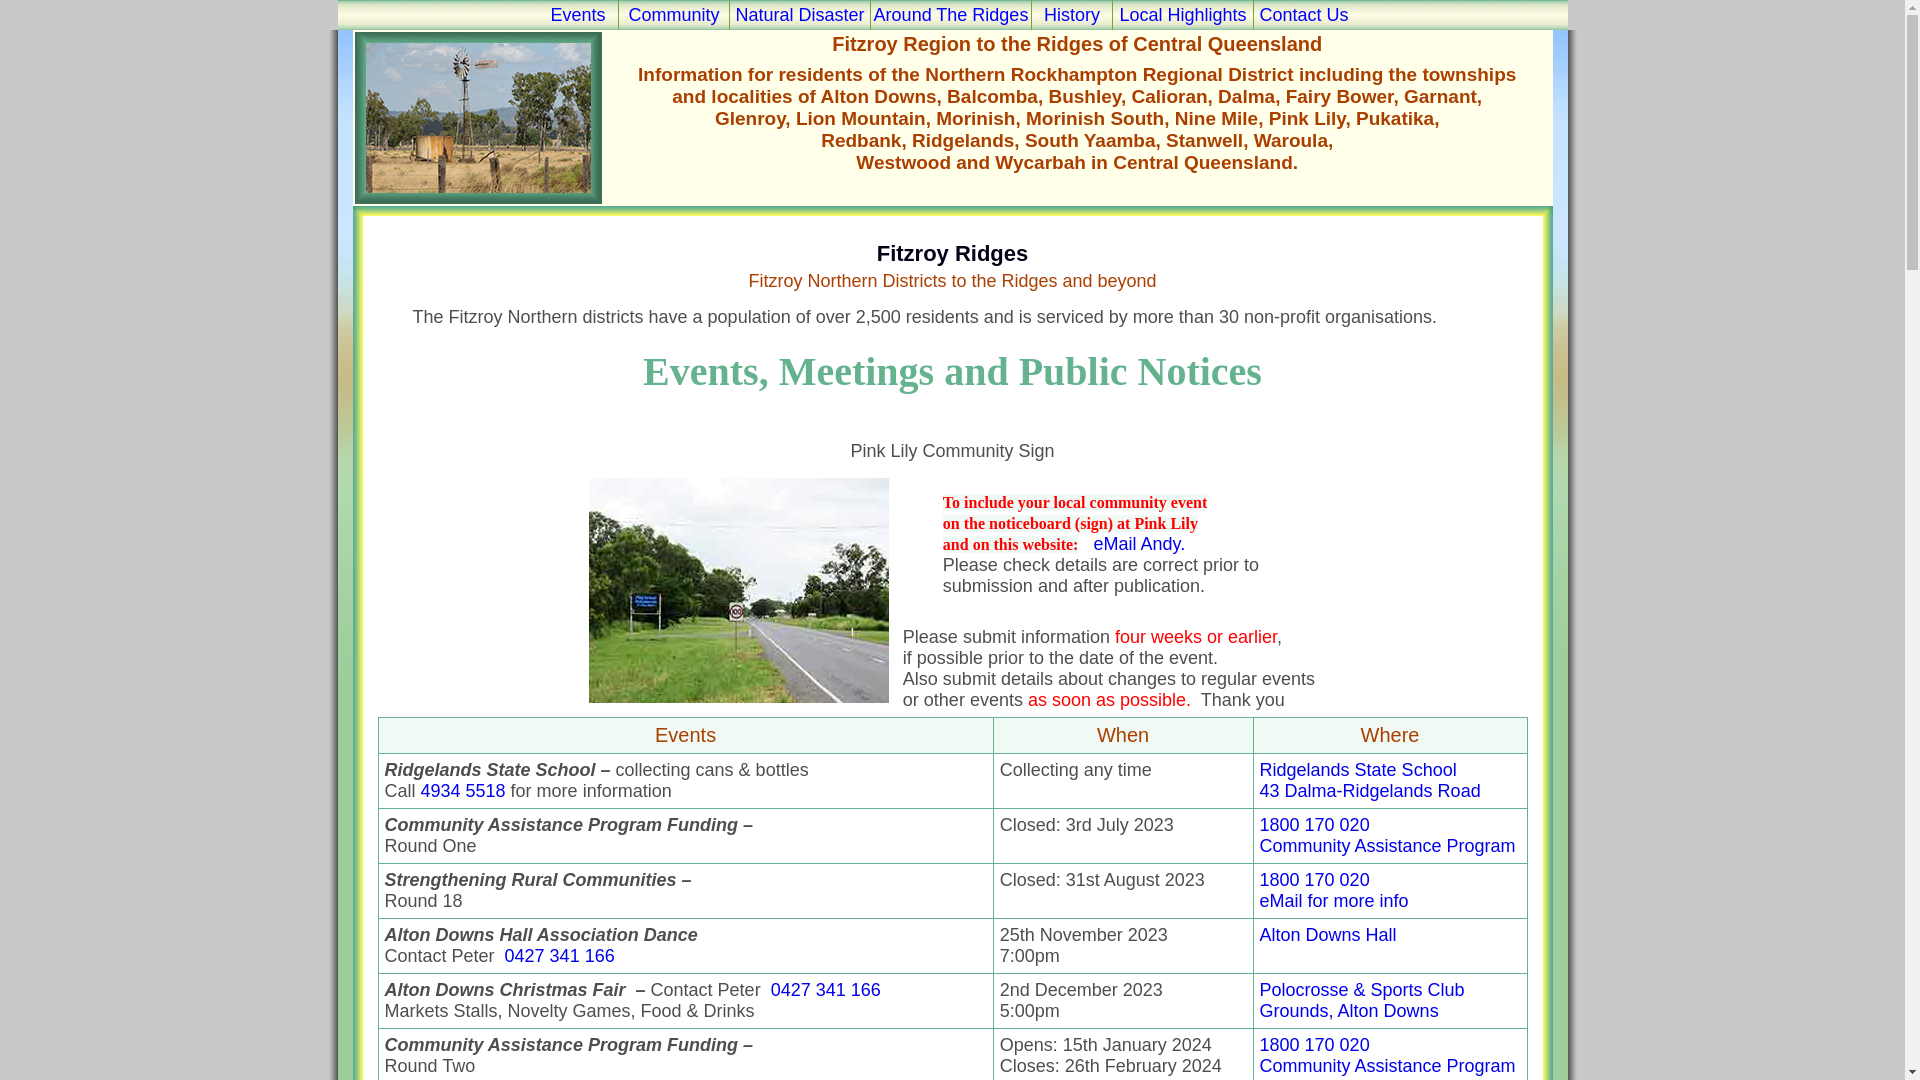 This screenshot has height=1080, width=1920. I want to click on Community, so click(674, 15).